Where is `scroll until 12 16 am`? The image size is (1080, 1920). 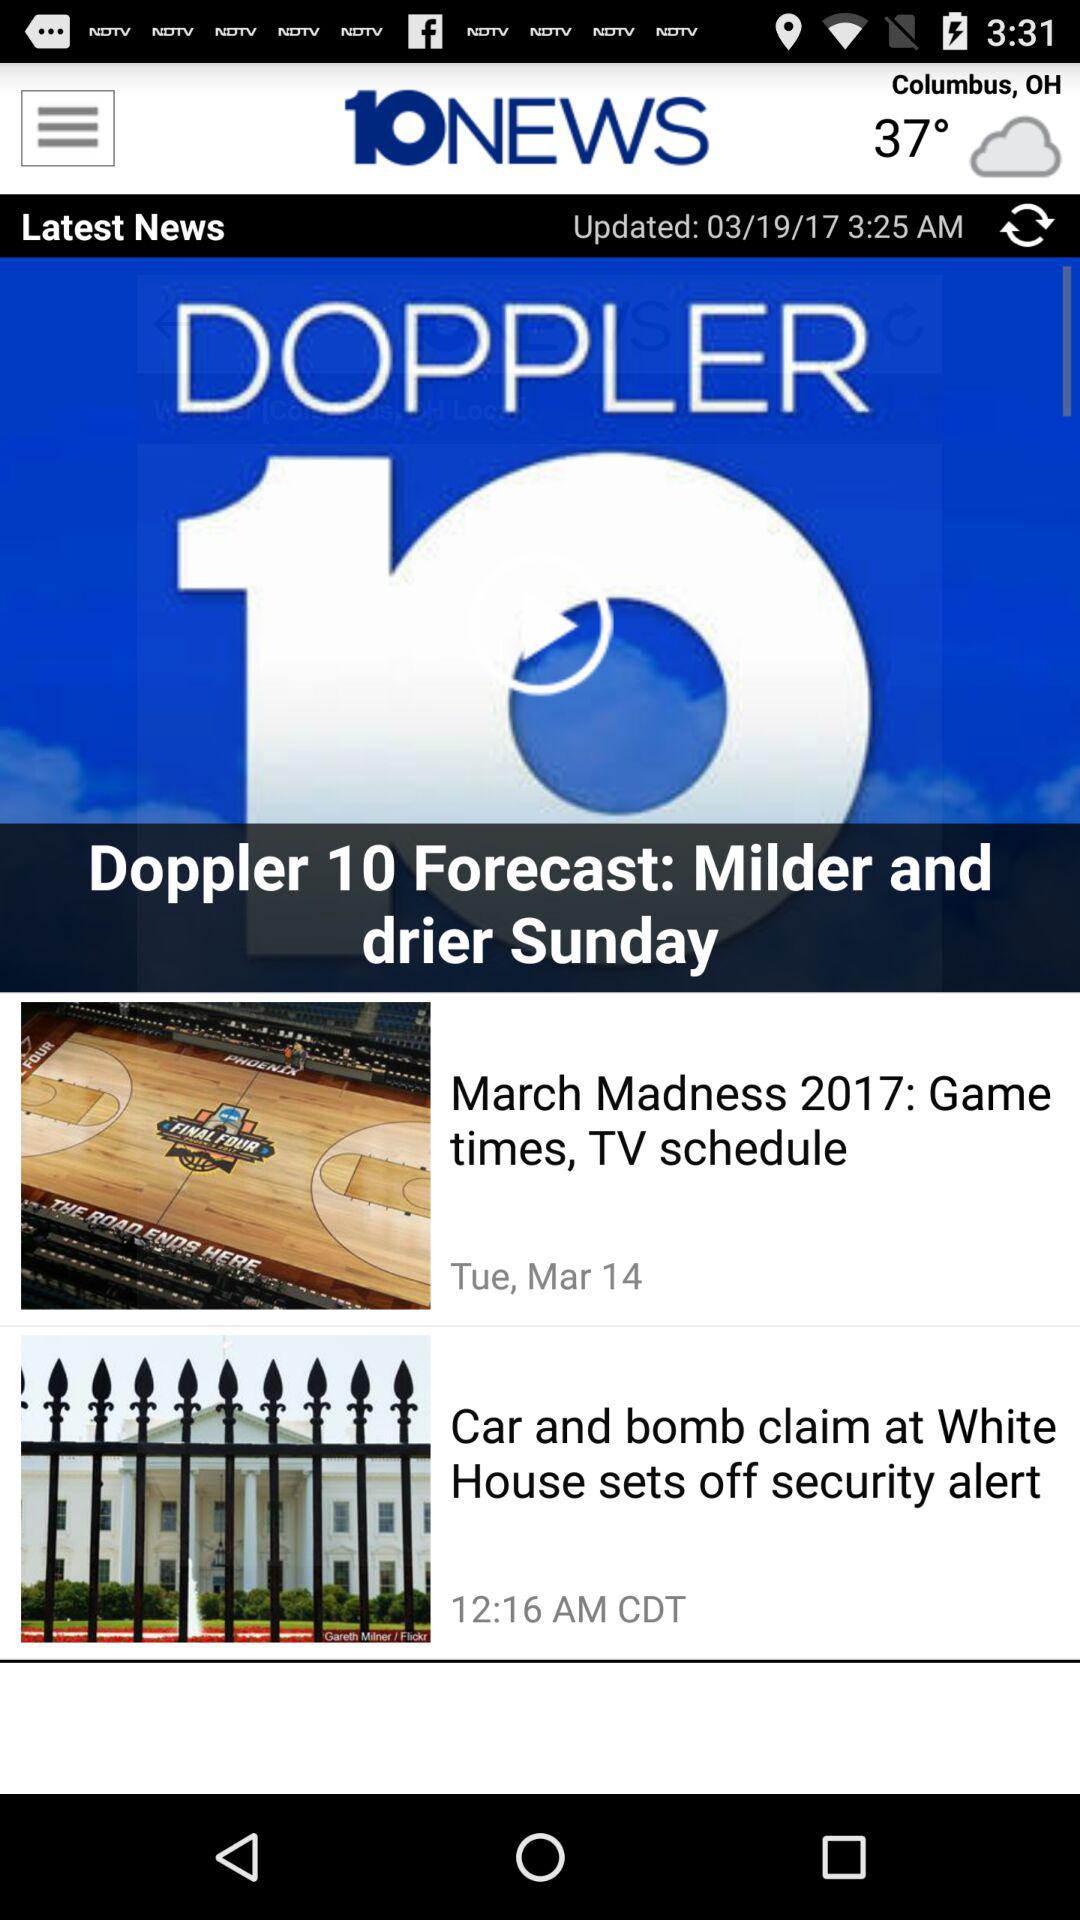
scroll until 12 16 am is located at coordinates (754, 1608).